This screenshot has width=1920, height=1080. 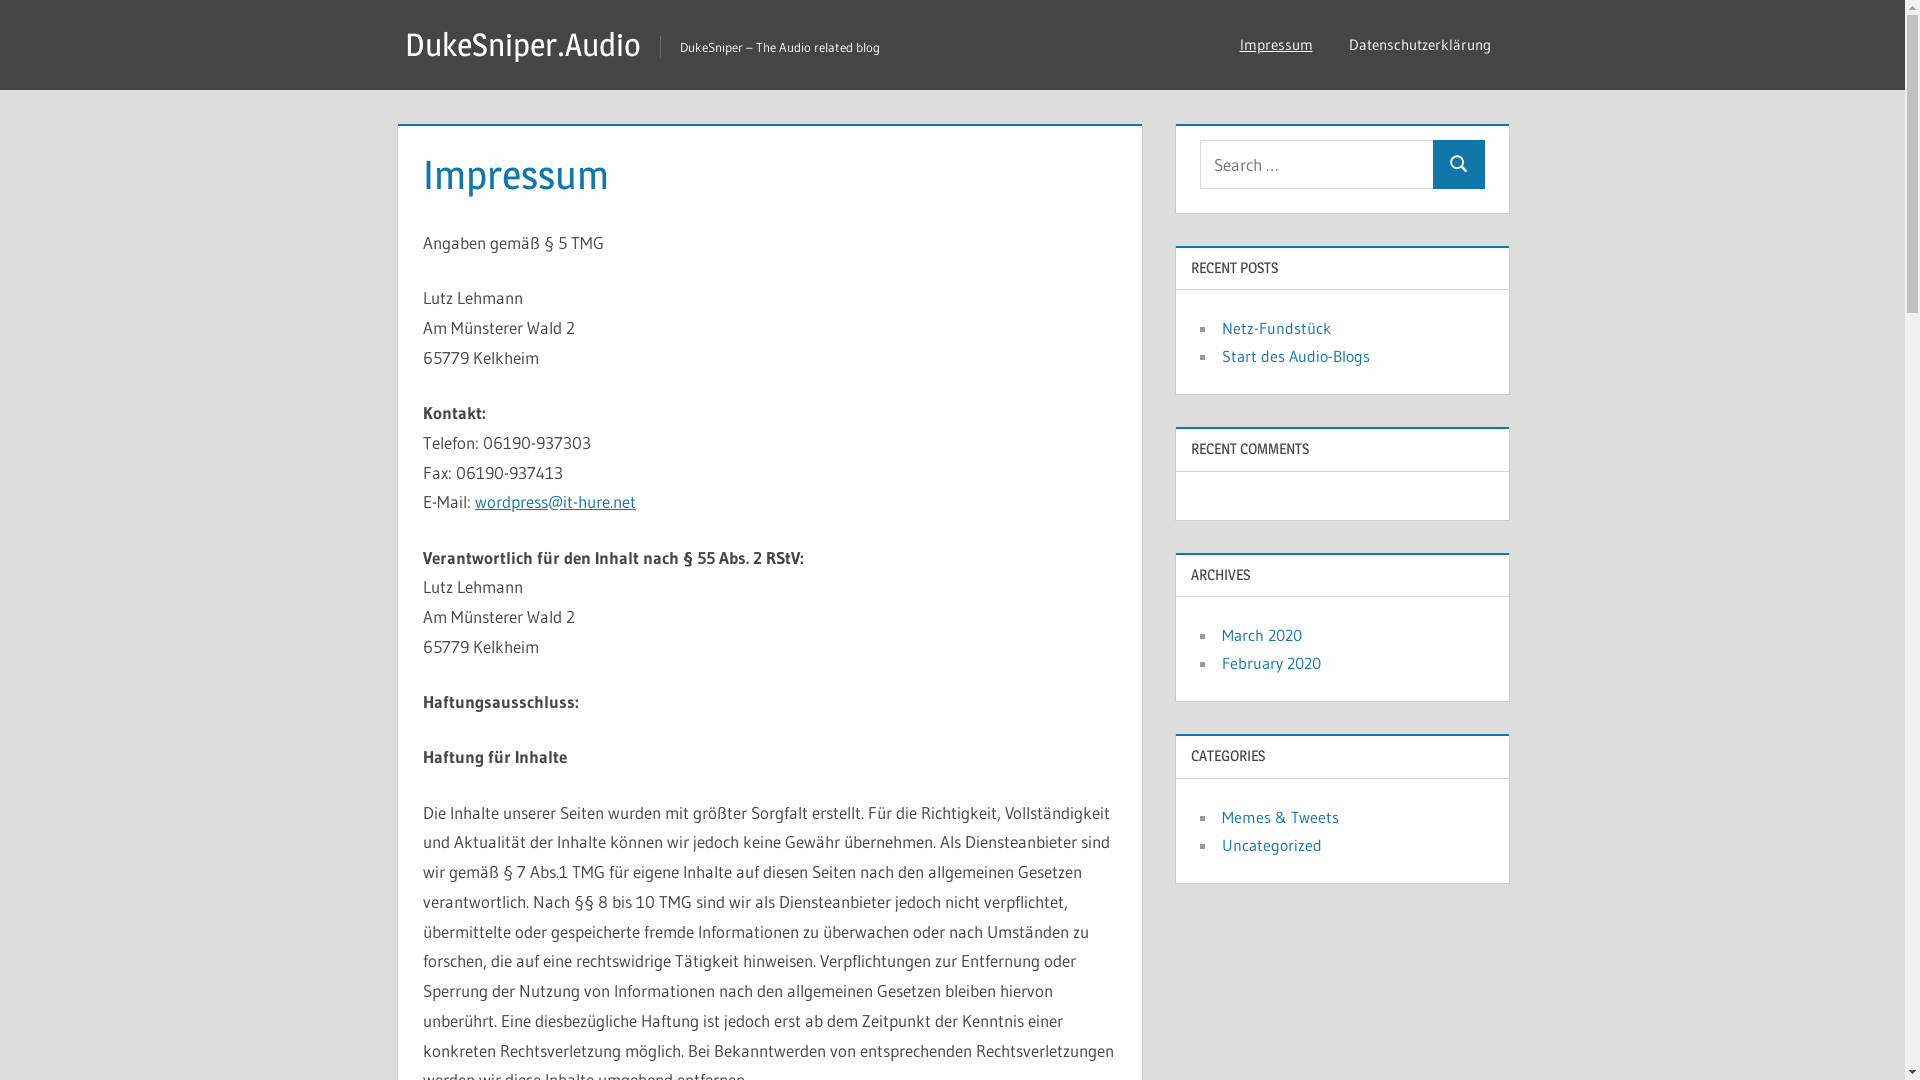 What do you see at coordinates (1317, 164) in the screenshot?
I see `Search for:` at bounding box center [1317, 164].